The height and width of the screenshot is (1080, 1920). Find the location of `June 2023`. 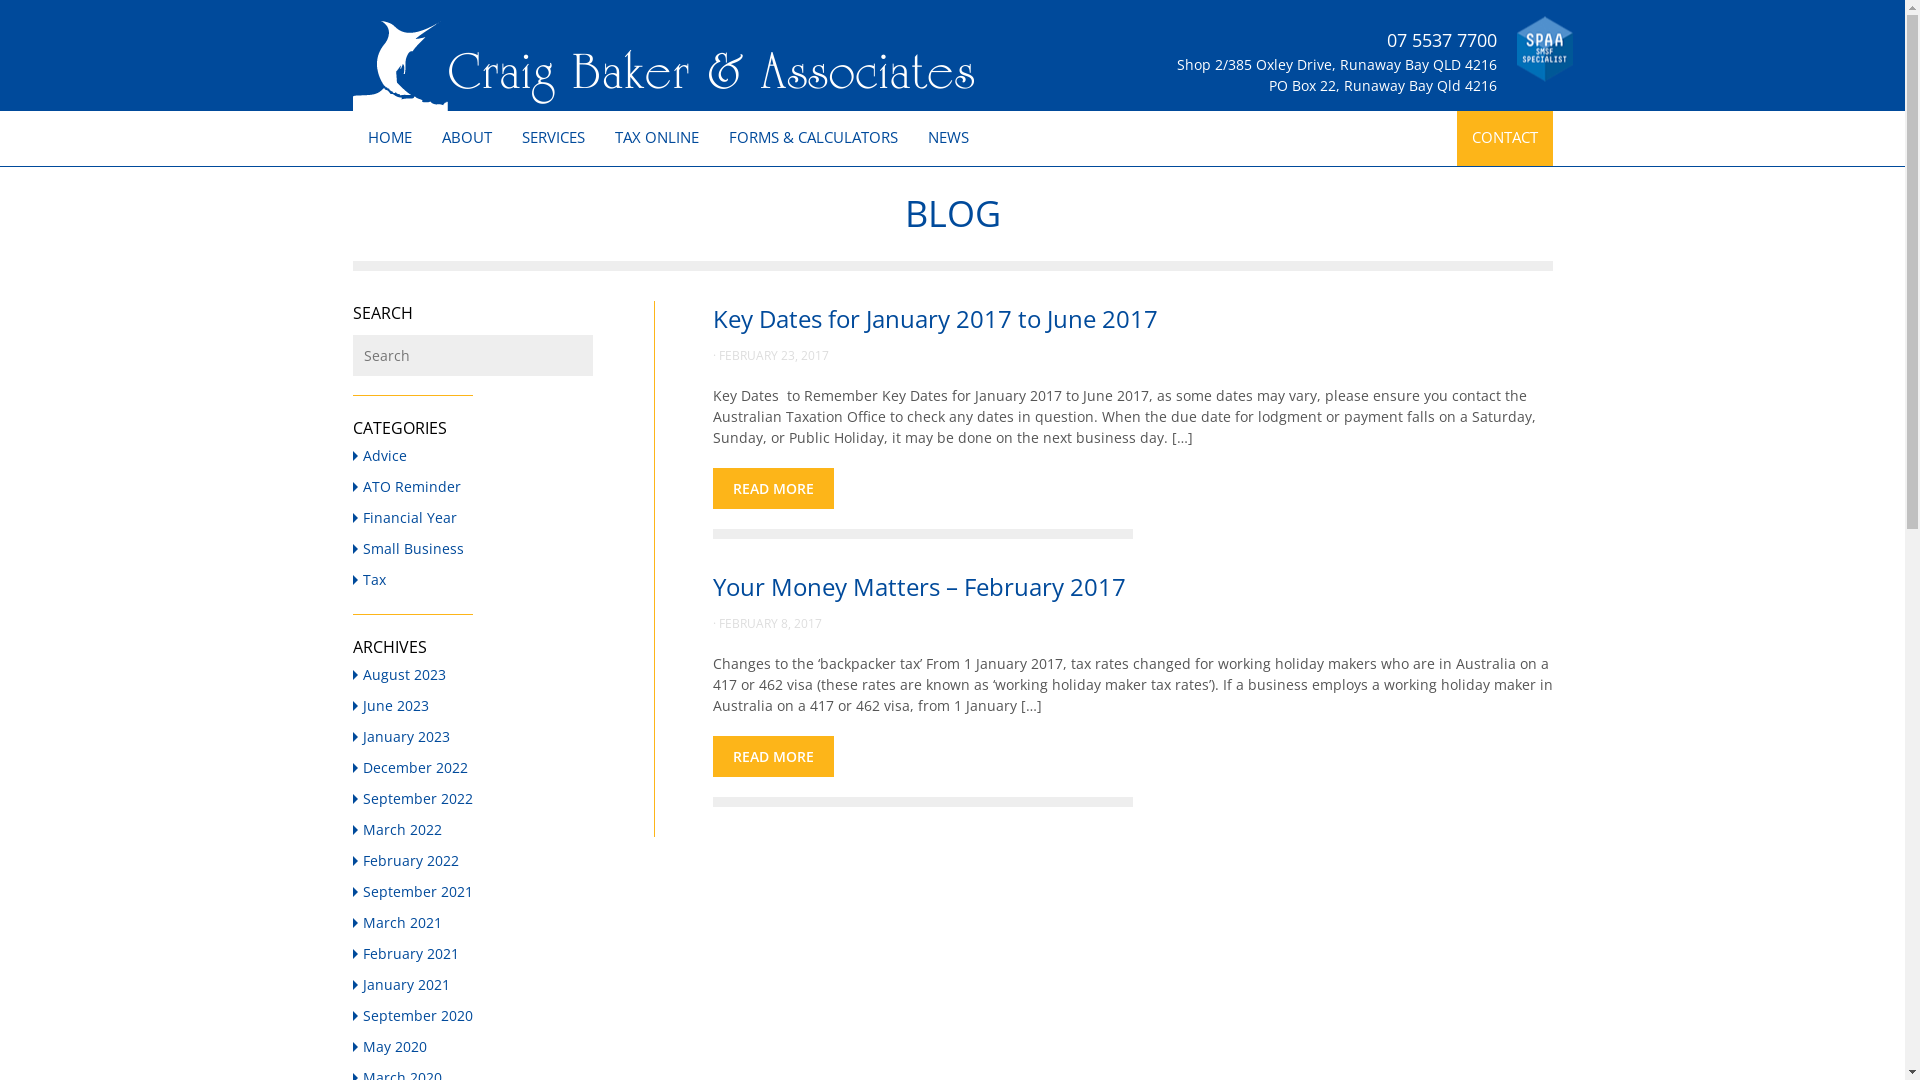

June 2023 is located at coordinates (394, 706).